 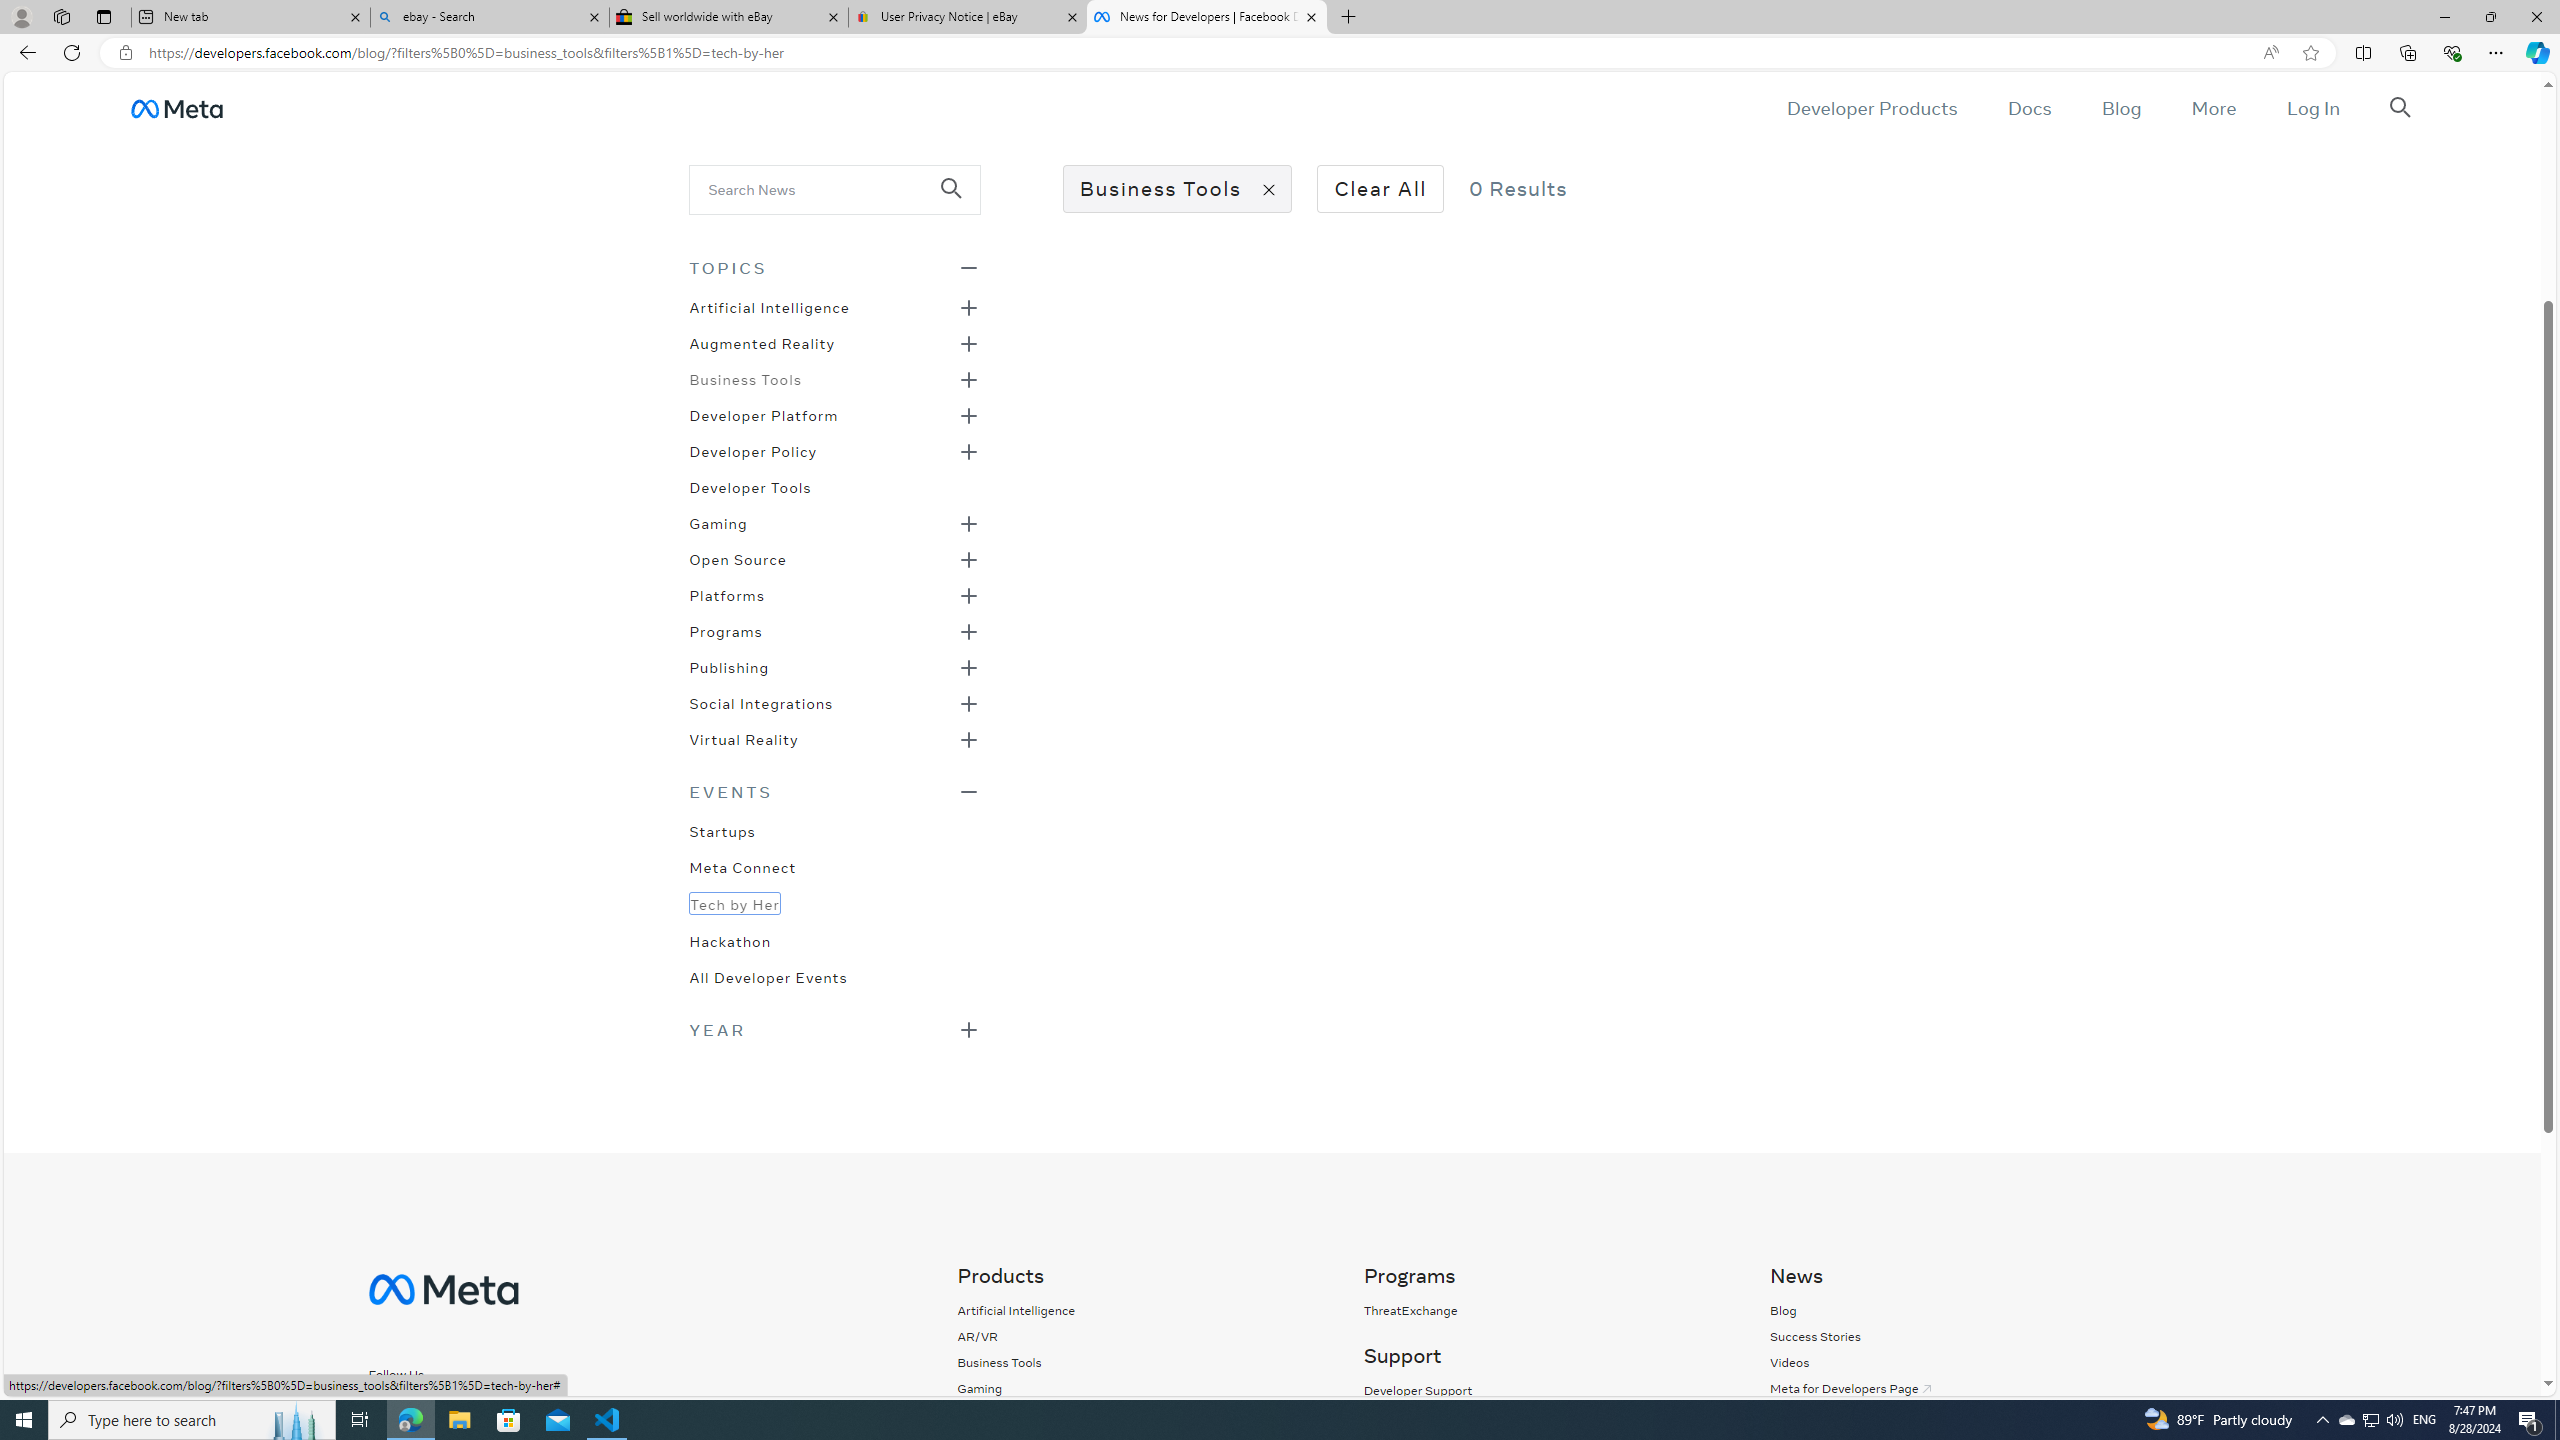 What do you see at coordinates (978, 1336) in the screenshot?
I see `AR/VR` at bounding box center [978, 1336].